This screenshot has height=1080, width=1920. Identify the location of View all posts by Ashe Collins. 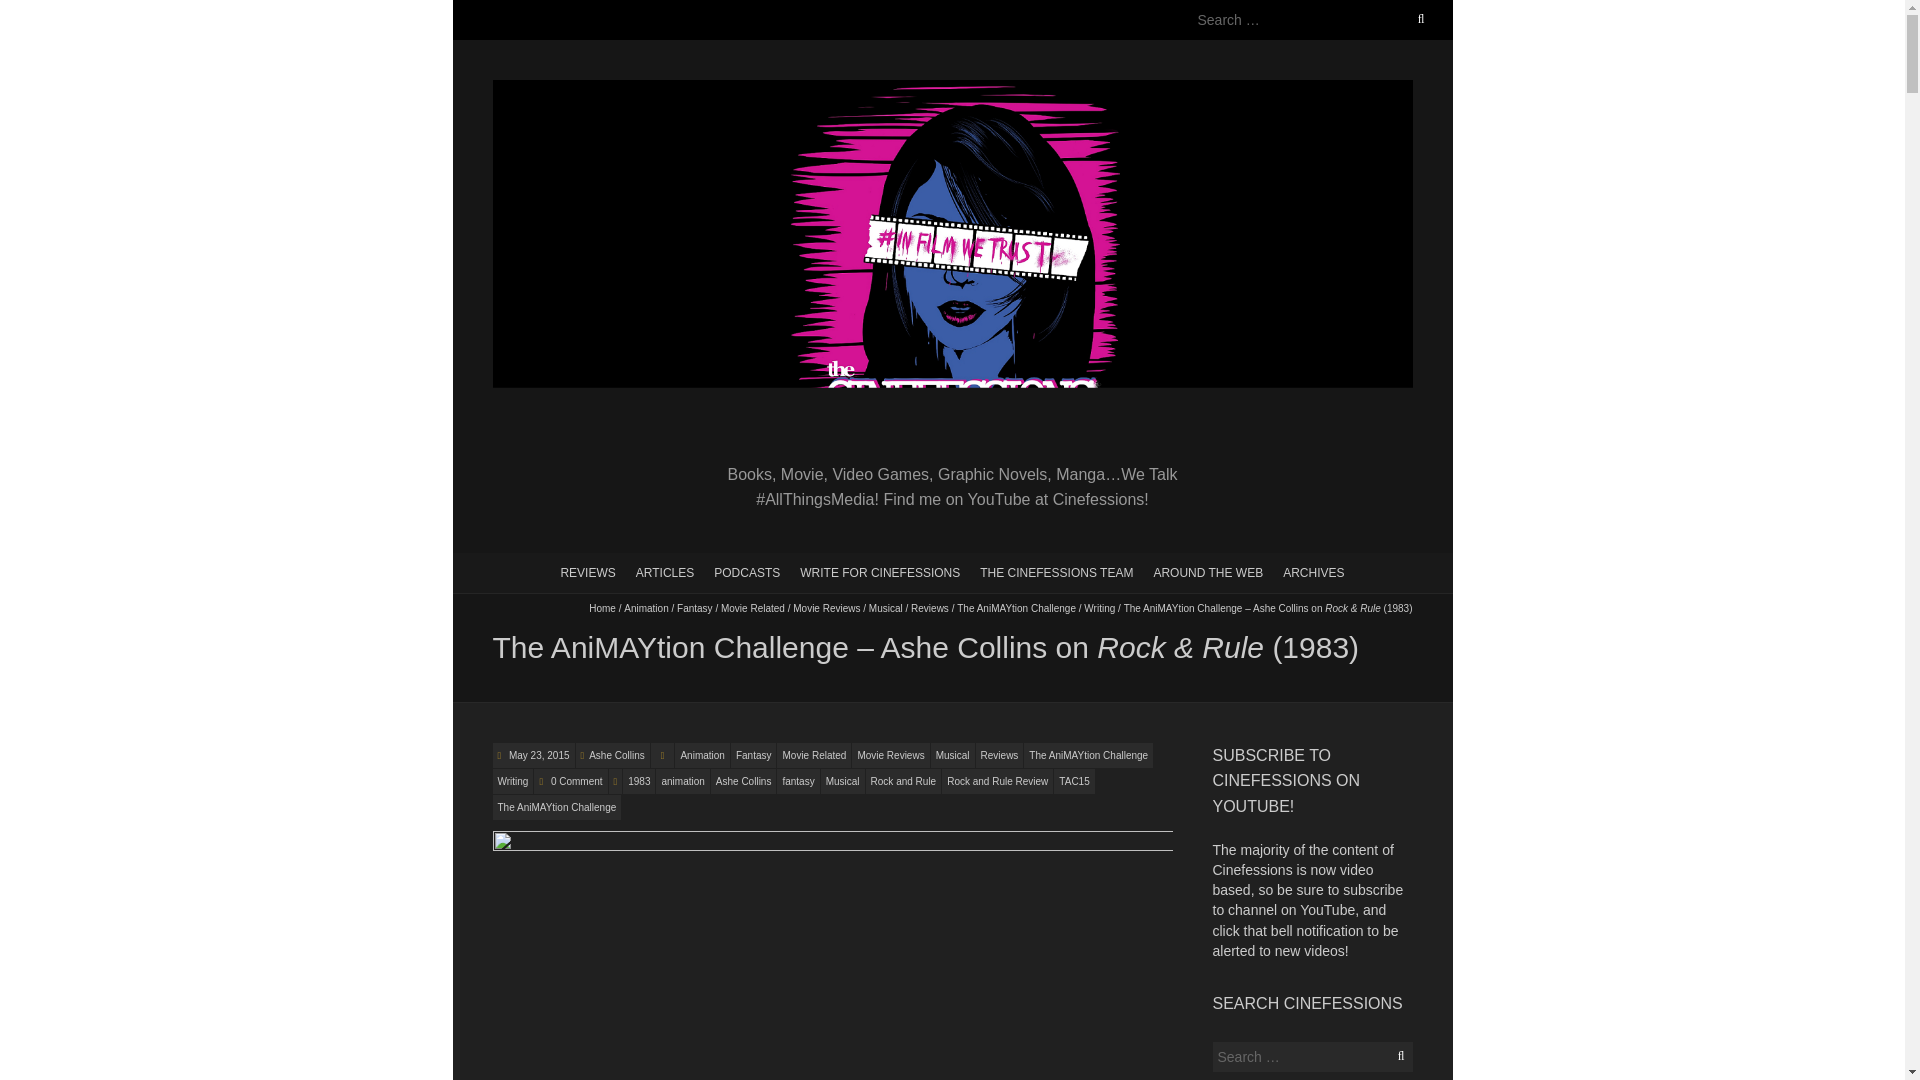
(617, 755).